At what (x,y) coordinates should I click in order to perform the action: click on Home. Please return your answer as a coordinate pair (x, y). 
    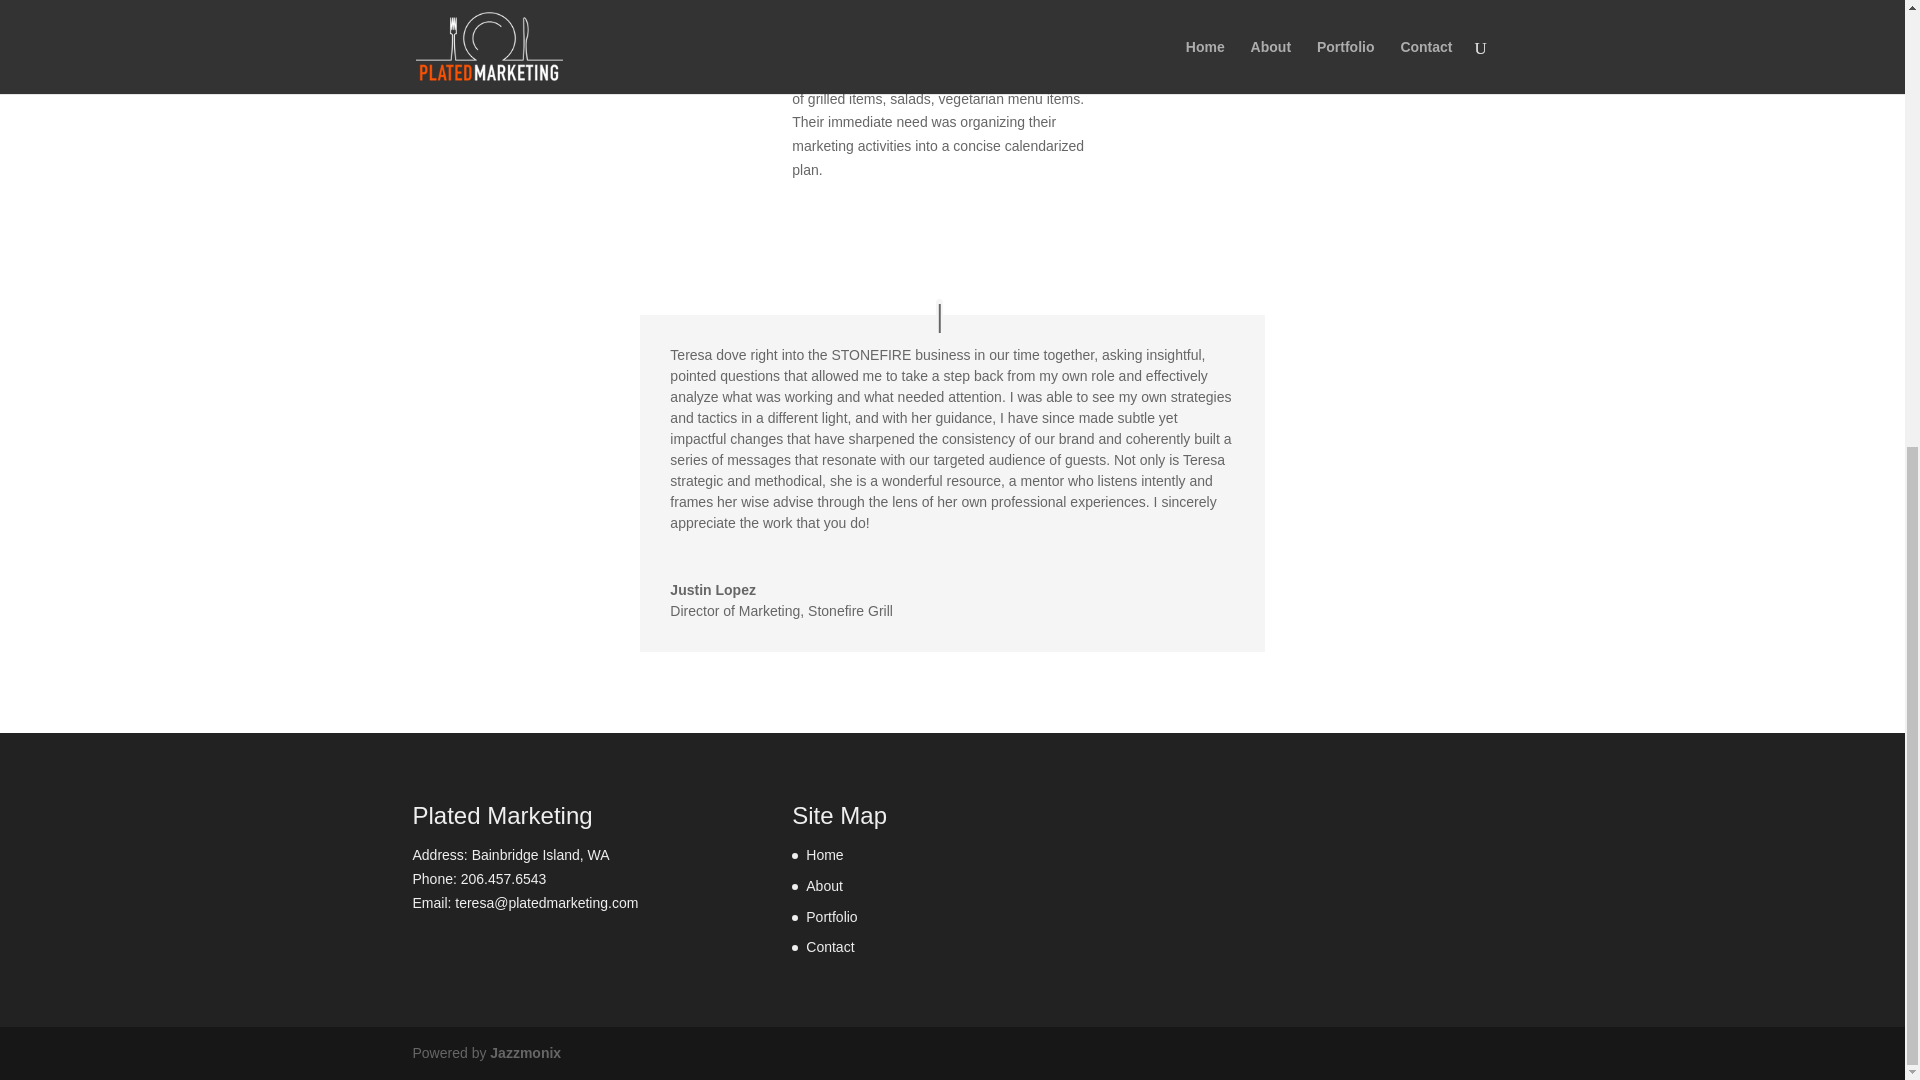
    Looking at the image, I should click on (824, 854).